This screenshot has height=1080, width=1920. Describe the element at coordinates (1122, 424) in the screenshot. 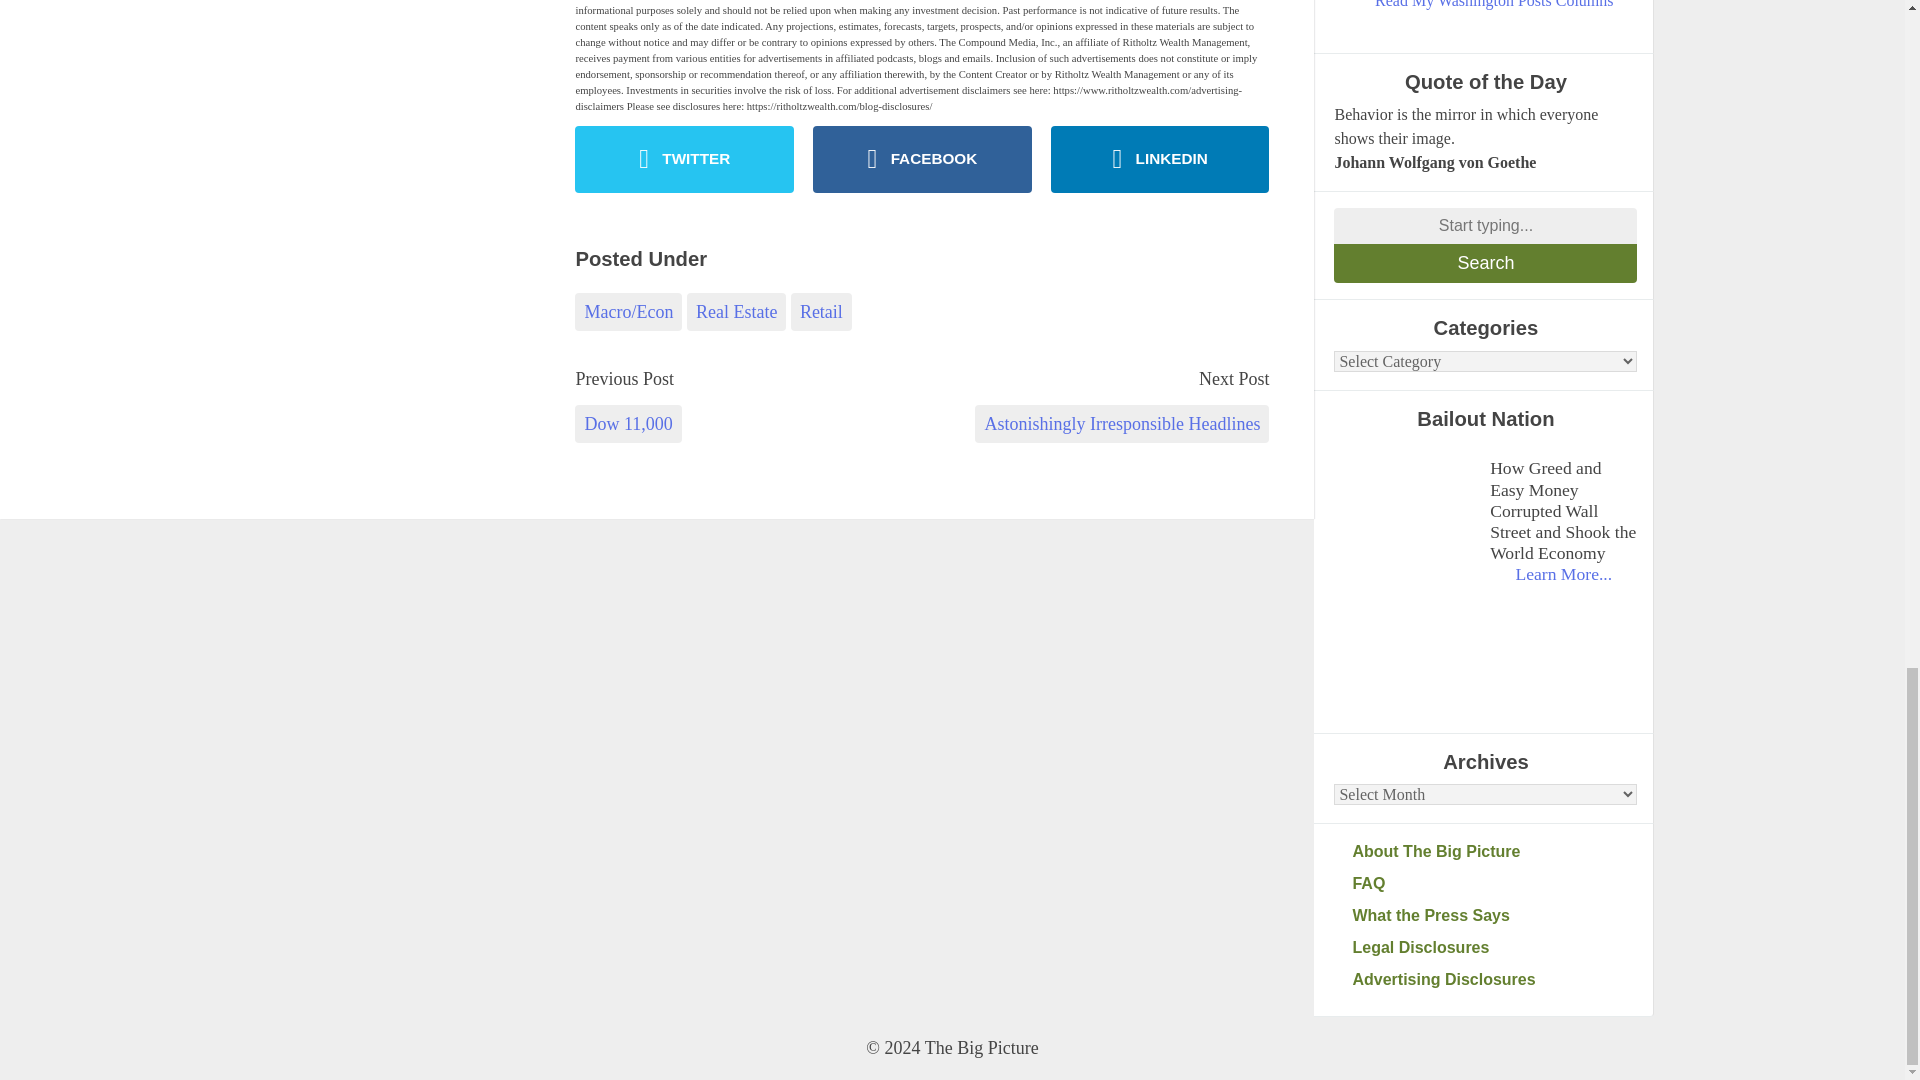

I see `Astonishingly Irresponsible Headlines` at that location.